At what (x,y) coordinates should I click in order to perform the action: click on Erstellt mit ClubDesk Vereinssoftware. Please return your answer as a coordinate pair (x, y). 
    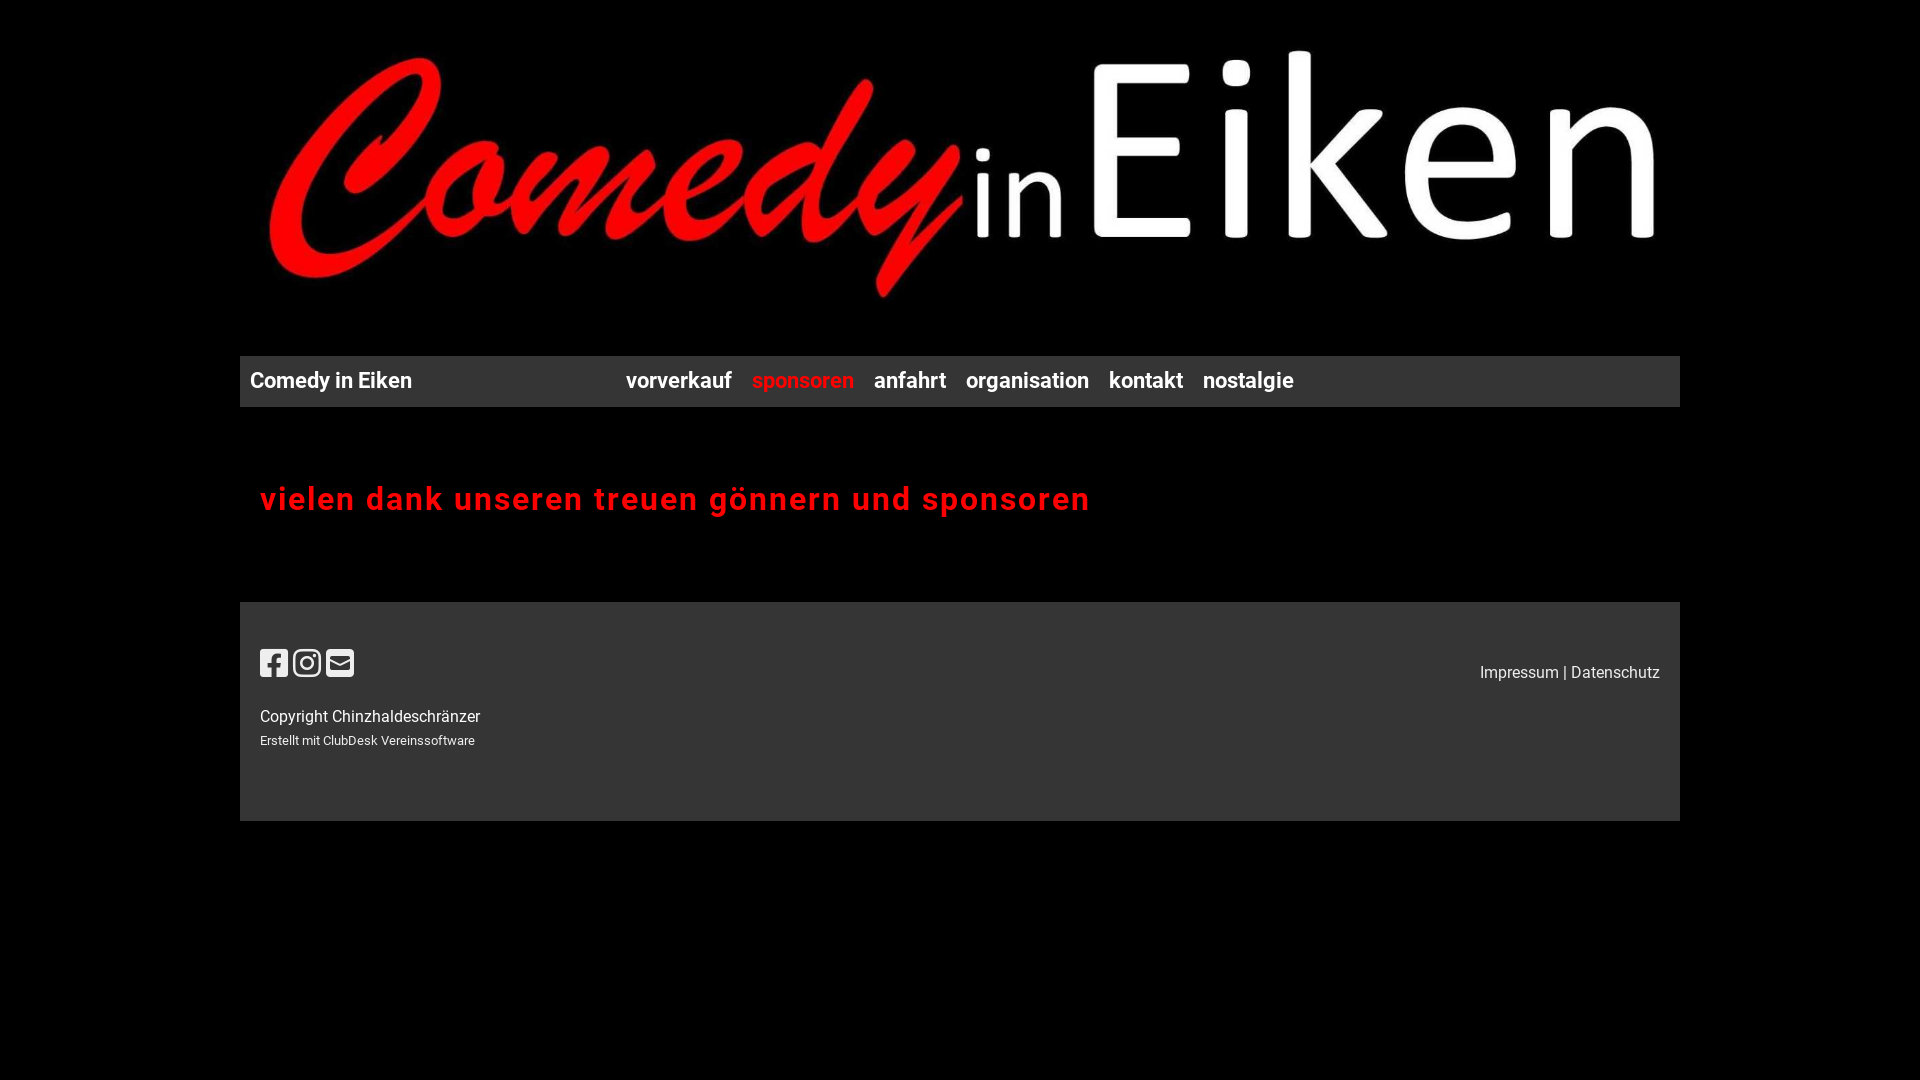
    Looking at the image, I should click on (368, 740).